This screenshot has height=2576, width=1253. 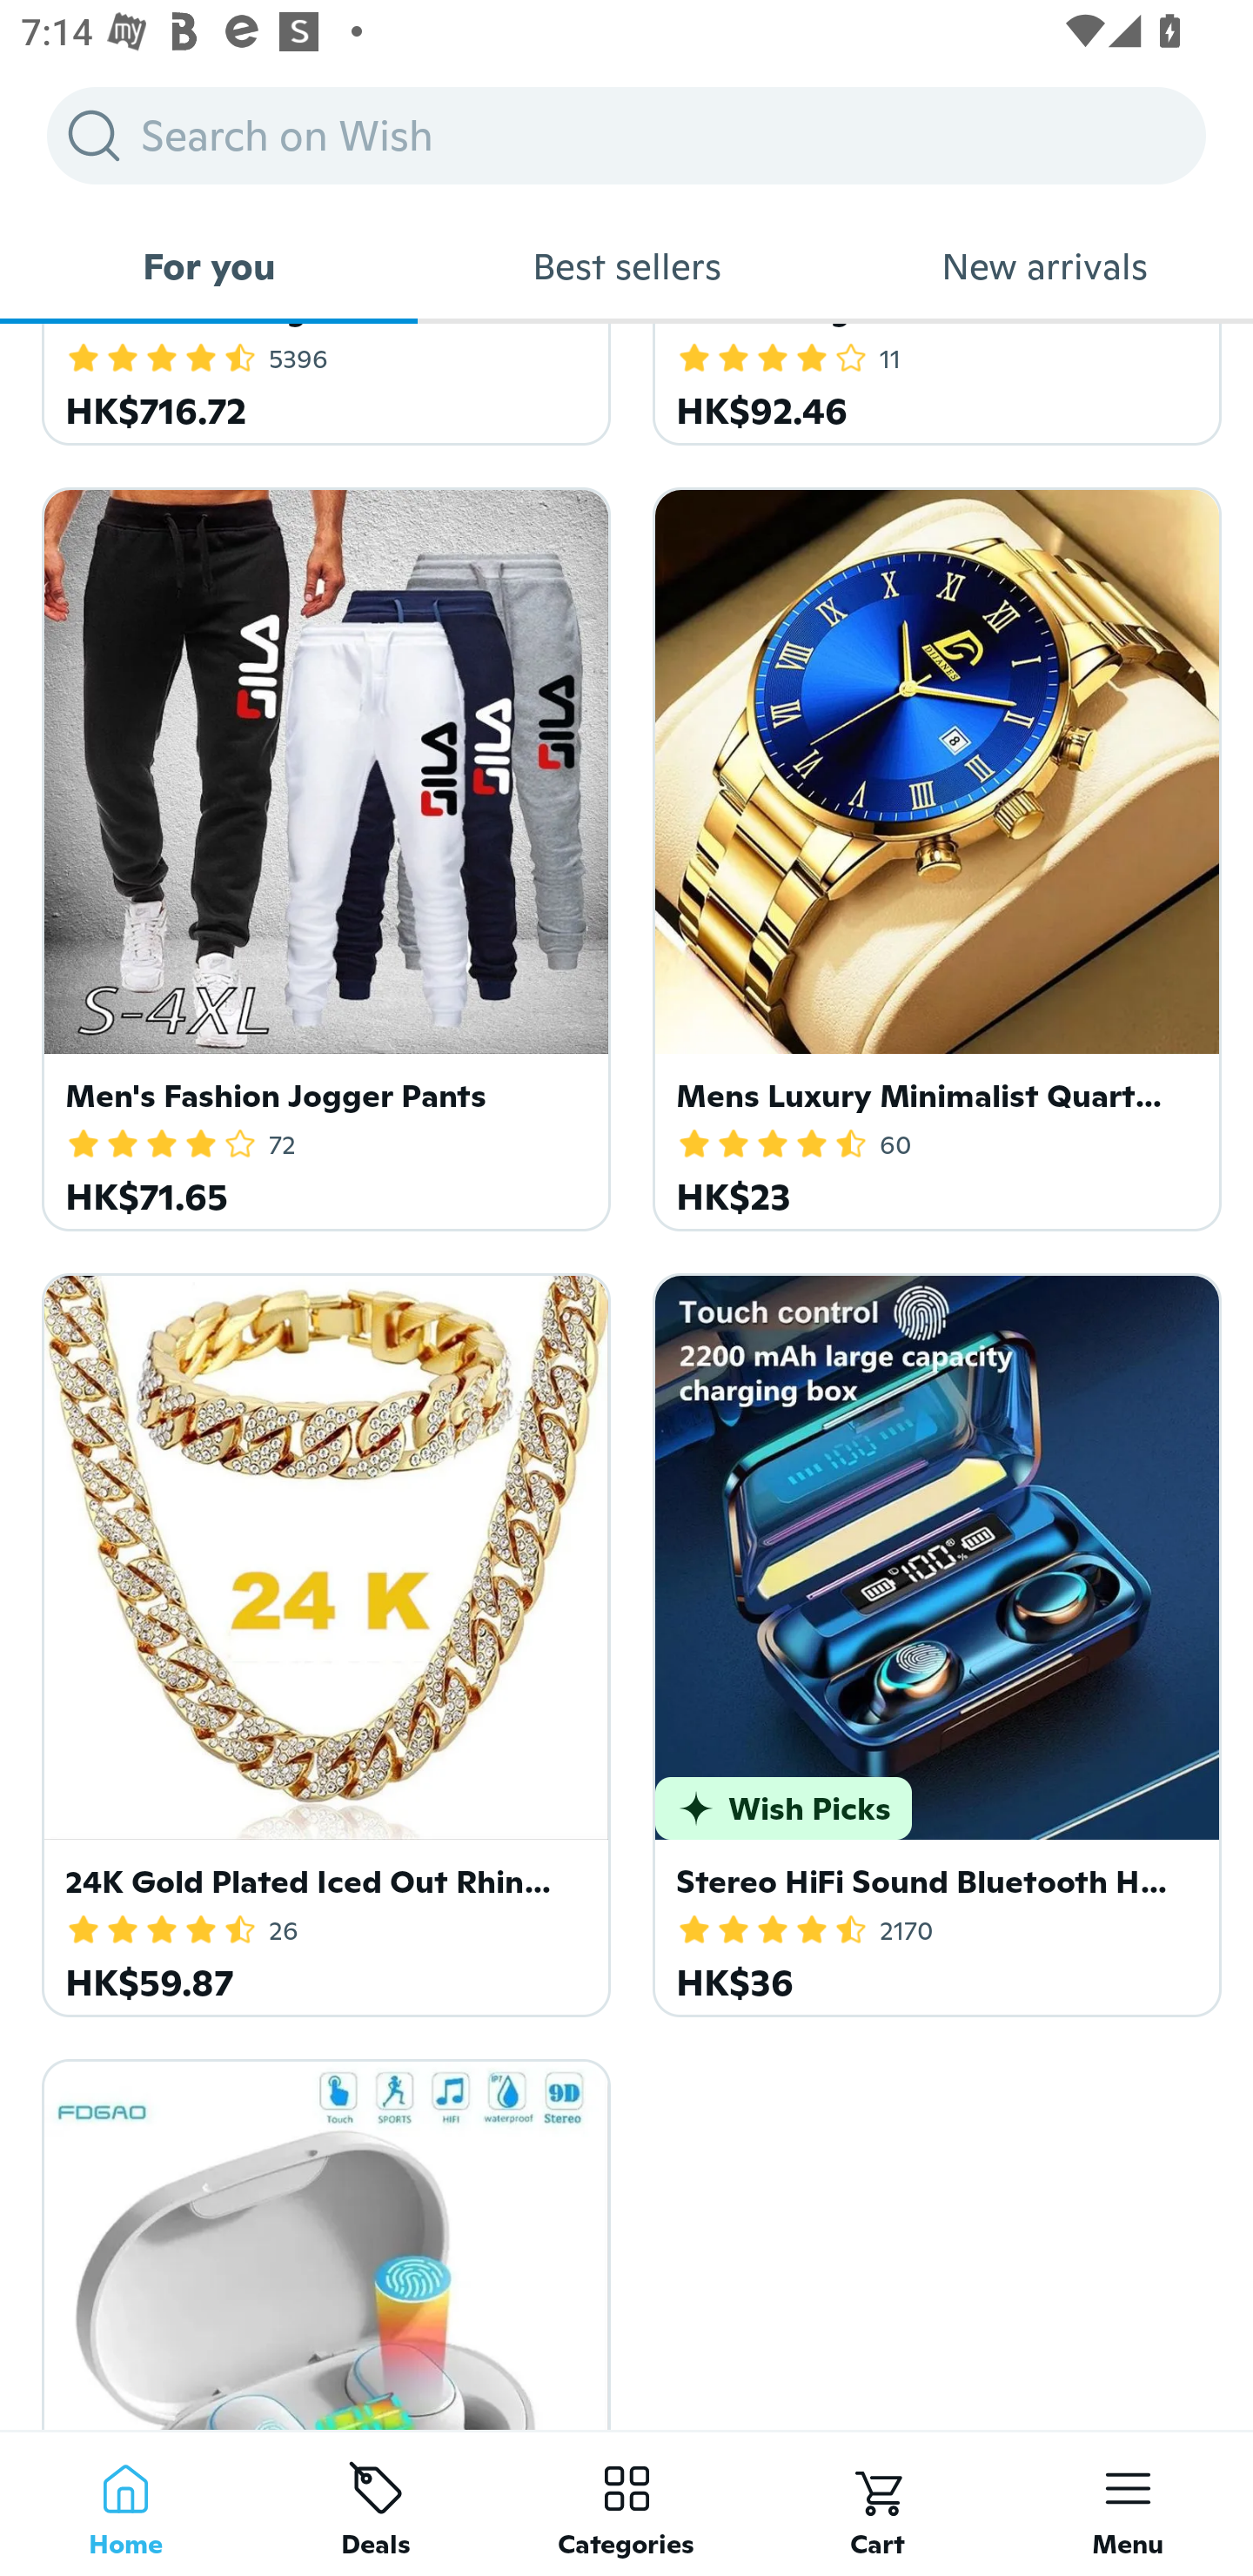 I want to click on Menu, so click(x=1128, y=2503).